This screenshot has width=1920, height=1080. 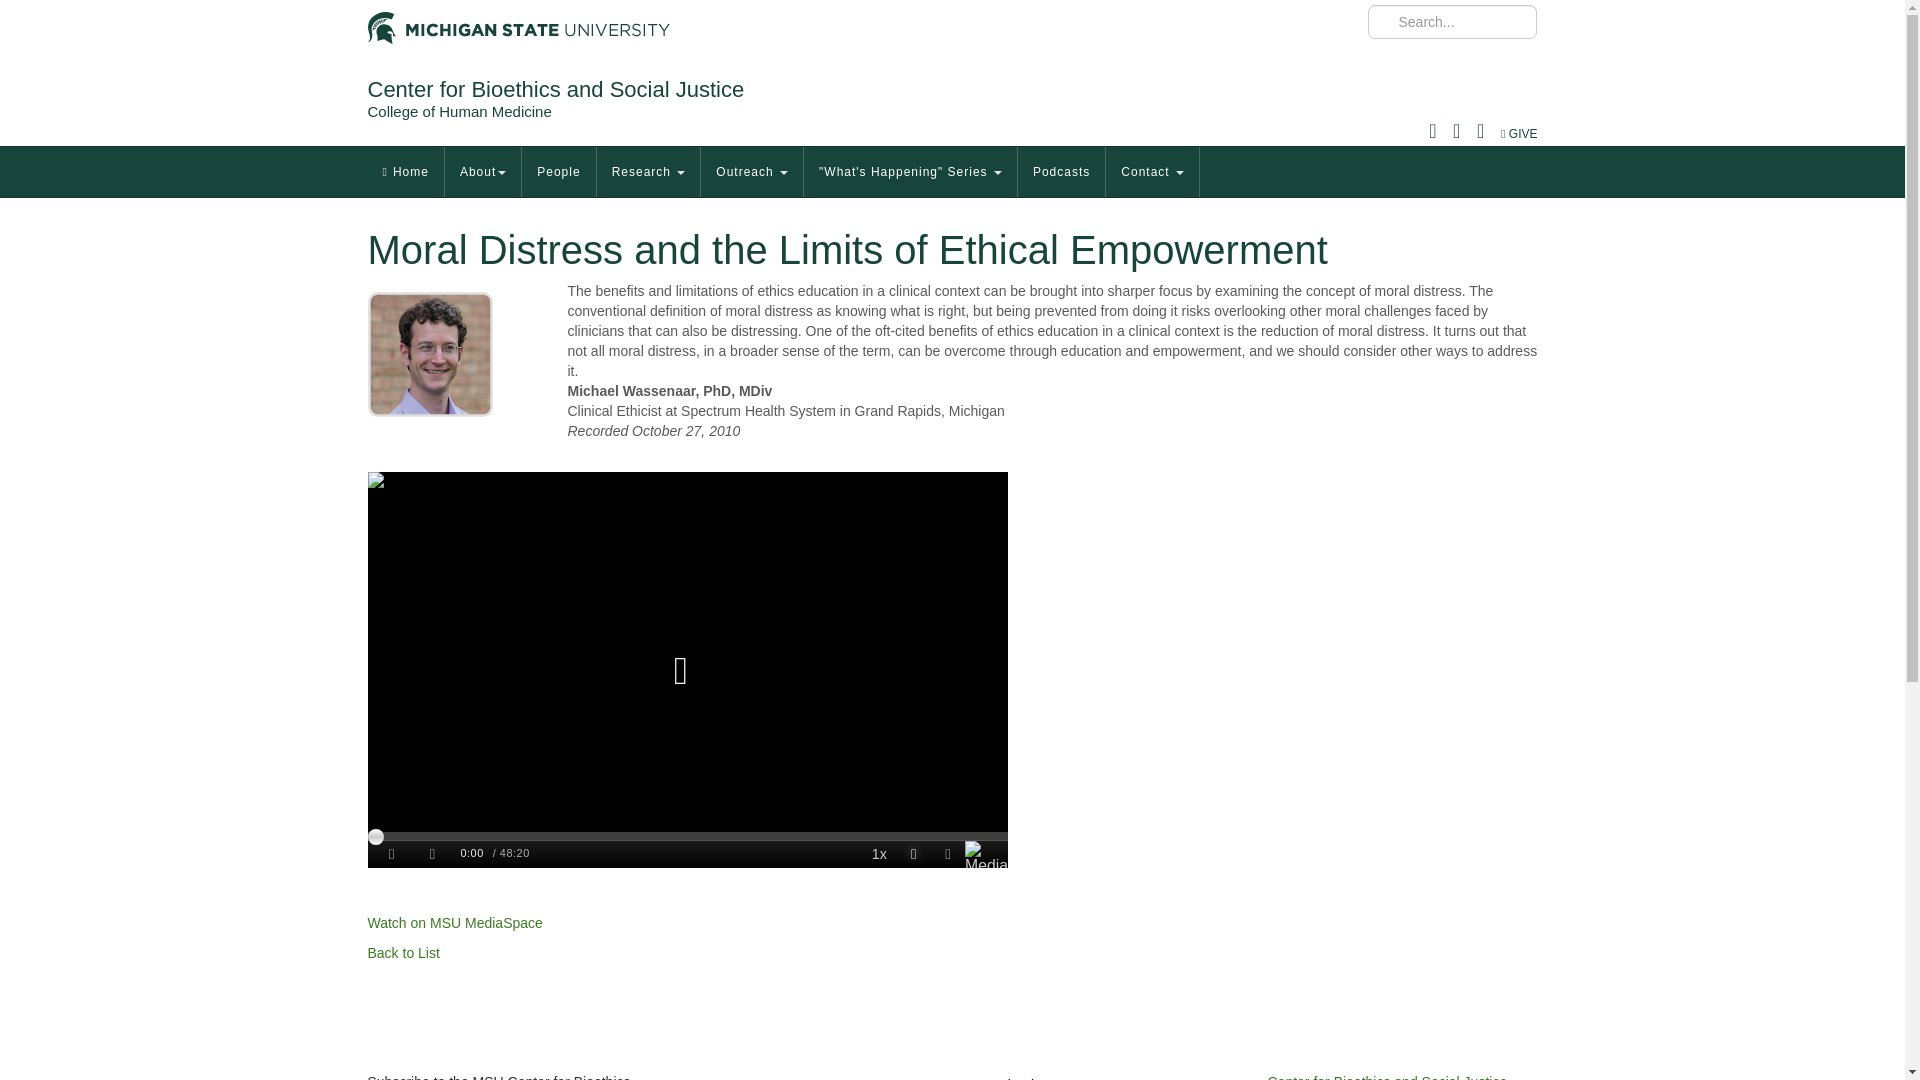 What do you see at coordinates (404, 952) in the screenshot?
I see `Recorded Webinars` at bounding box center [404, 952].